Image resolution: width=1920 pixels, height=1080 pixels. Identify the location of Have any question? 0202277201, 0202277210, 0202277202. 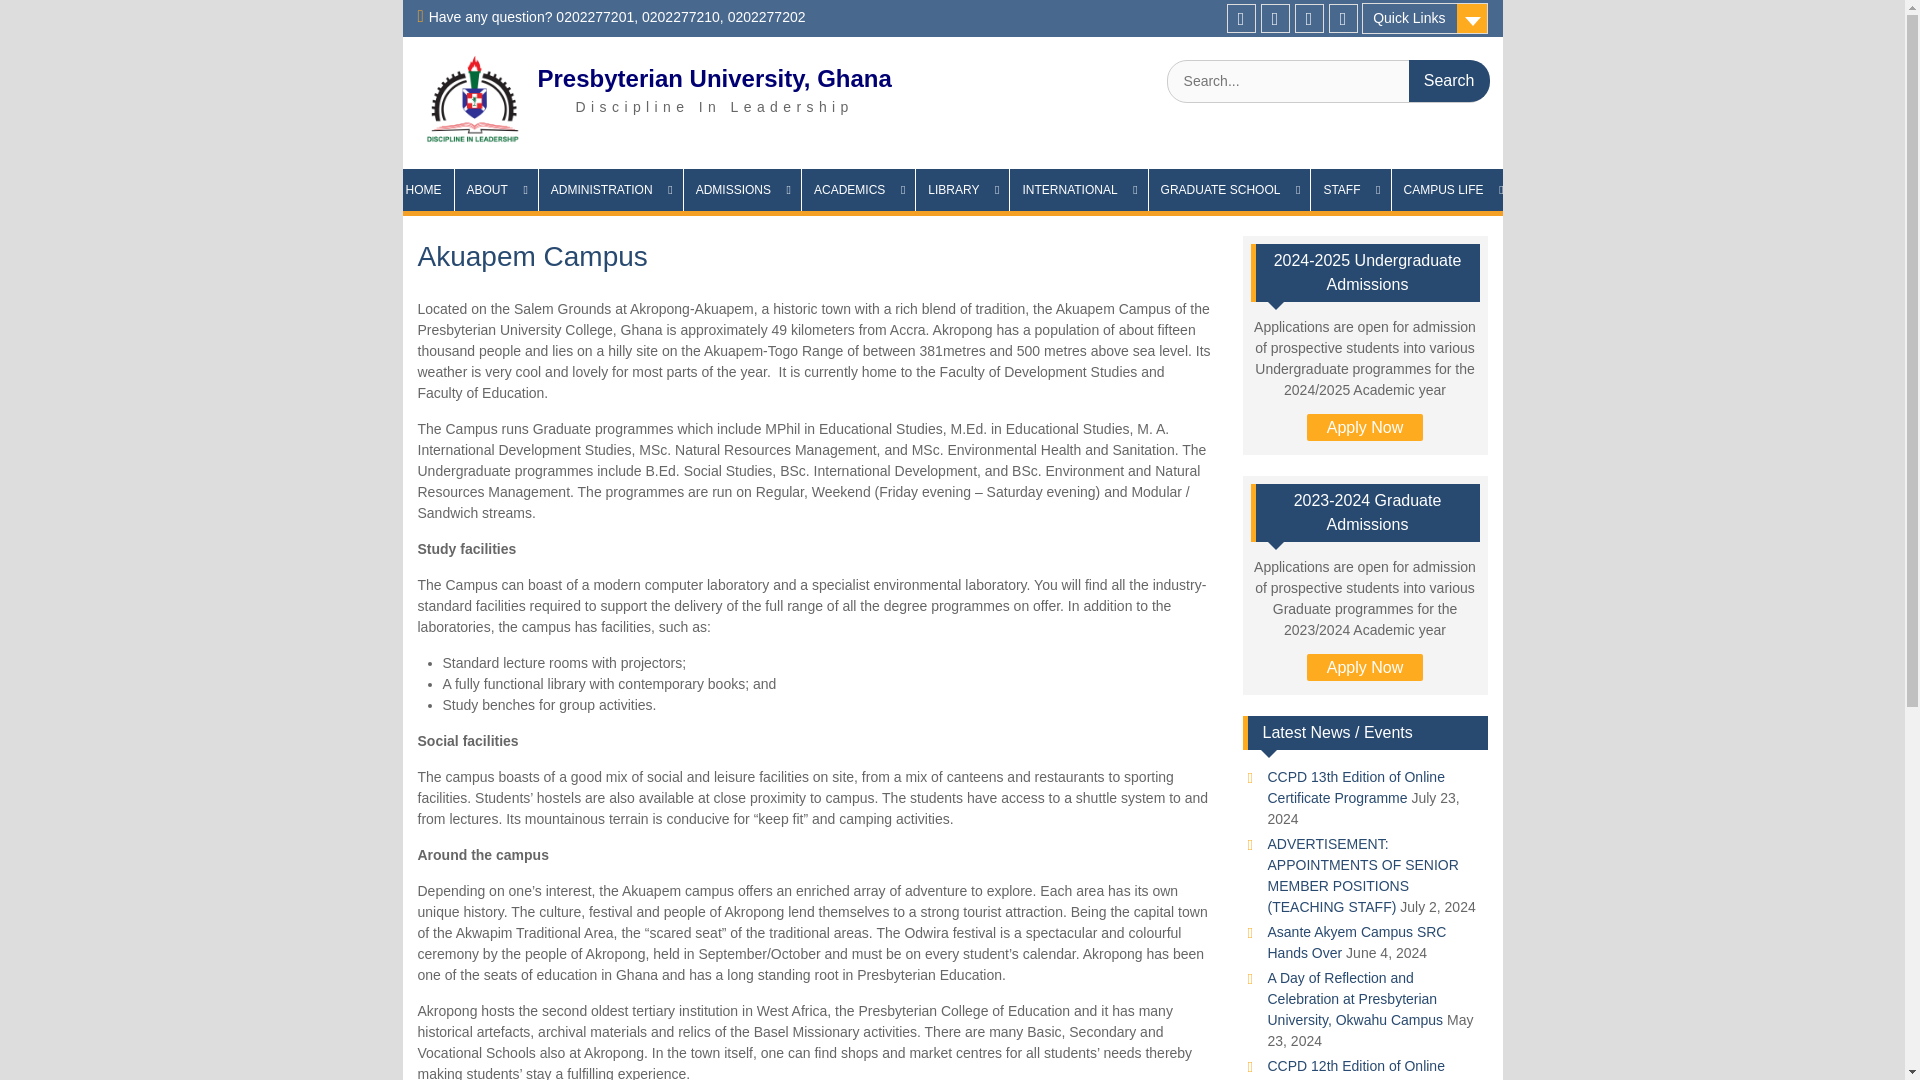
(617, 16).